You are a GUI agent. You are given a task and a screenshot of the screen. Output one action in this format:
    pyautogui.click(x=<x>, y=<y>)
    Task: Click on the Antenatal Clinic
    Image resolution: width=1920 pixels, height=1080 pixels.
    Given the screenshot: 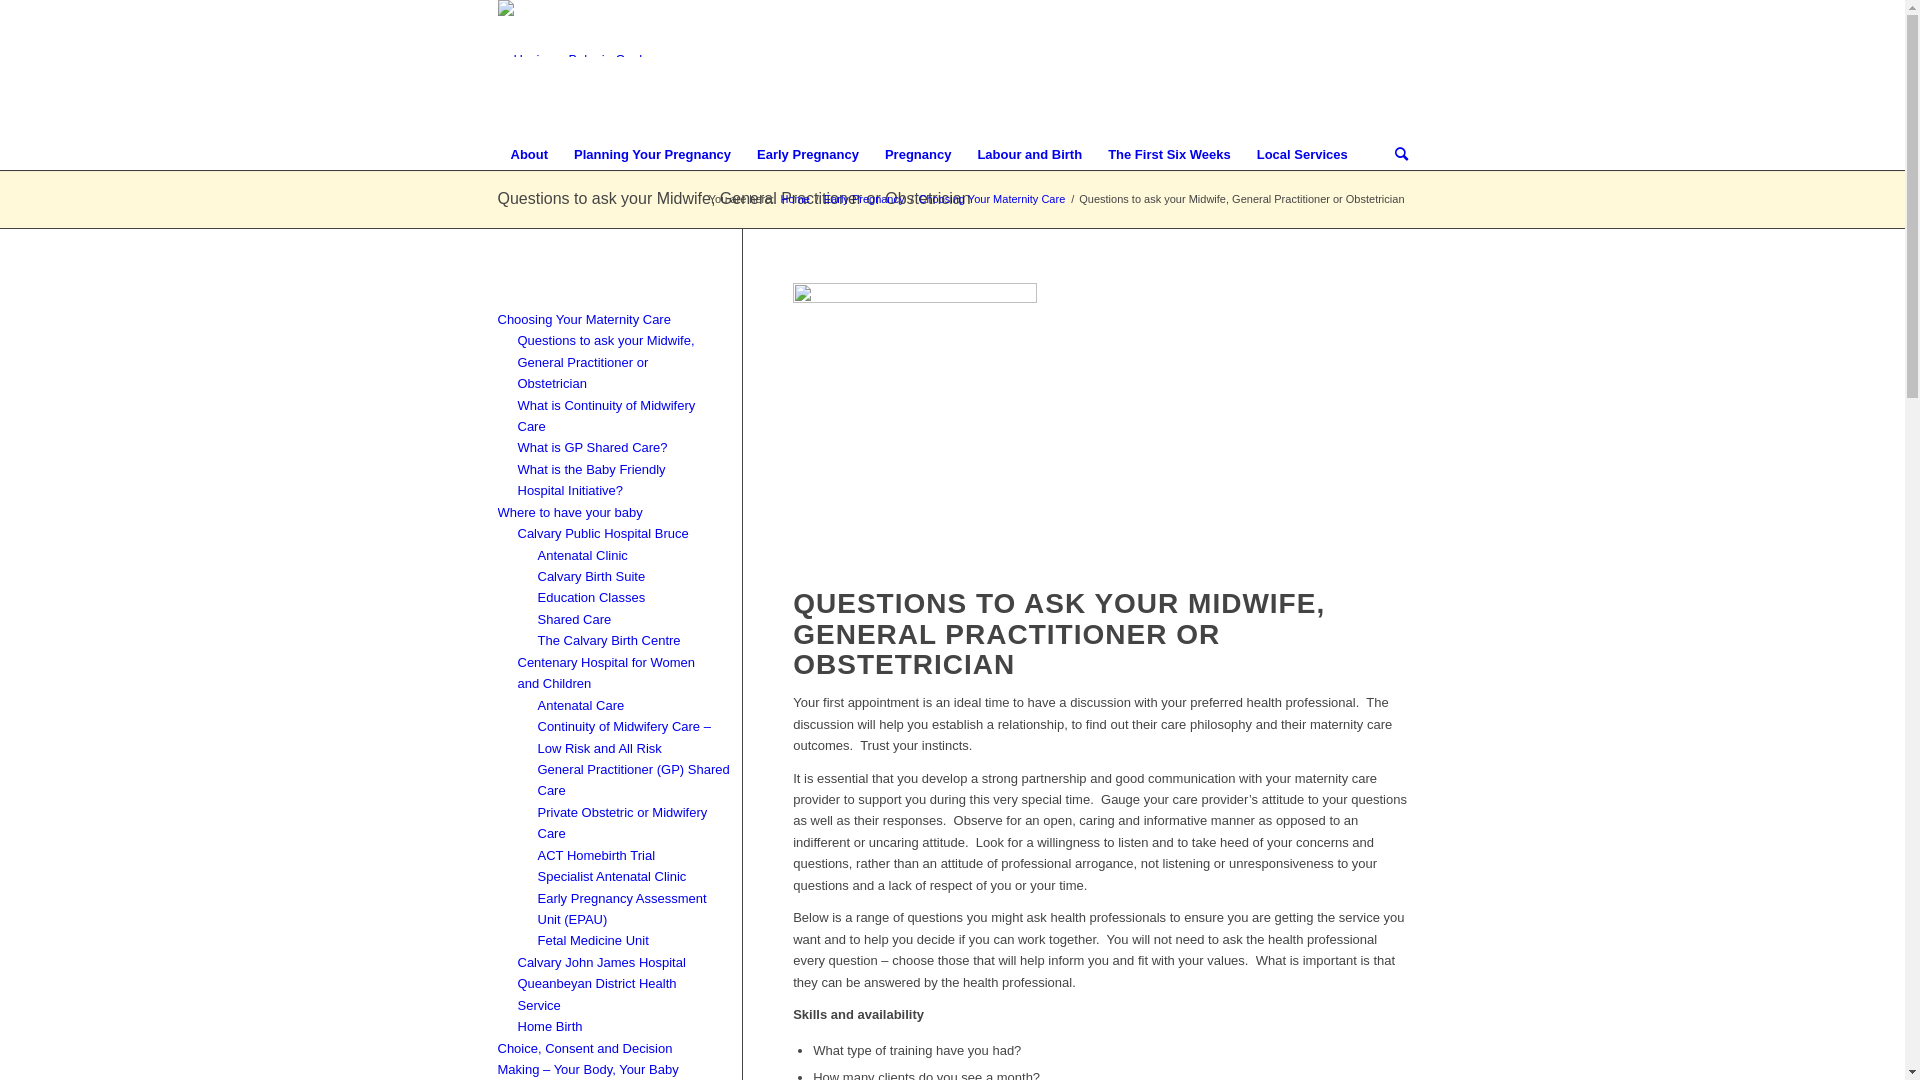 What is the action you would take?
    pyautogui.click(x=583, y=554)
    